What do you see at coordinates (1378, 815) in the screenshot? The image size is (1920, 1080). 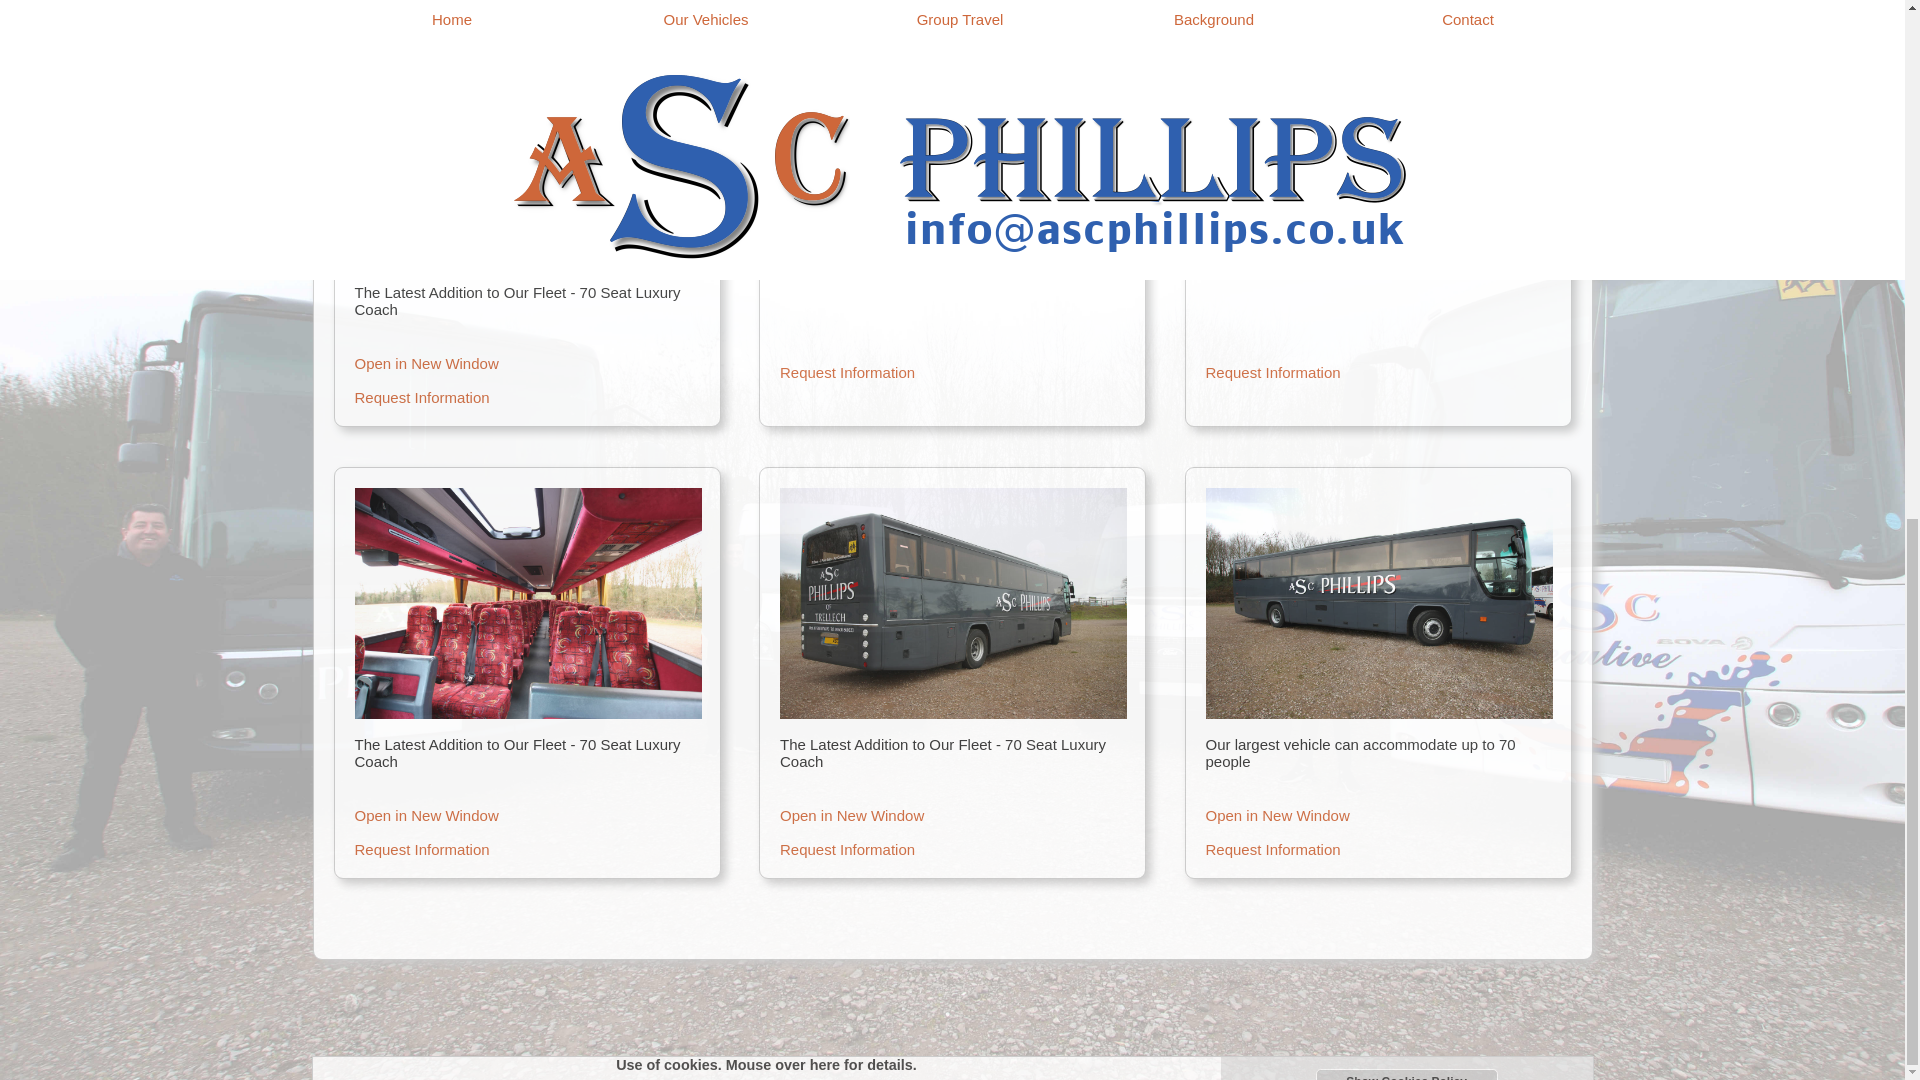 I see `Open in New Window` at bounding box center [1378, 815].